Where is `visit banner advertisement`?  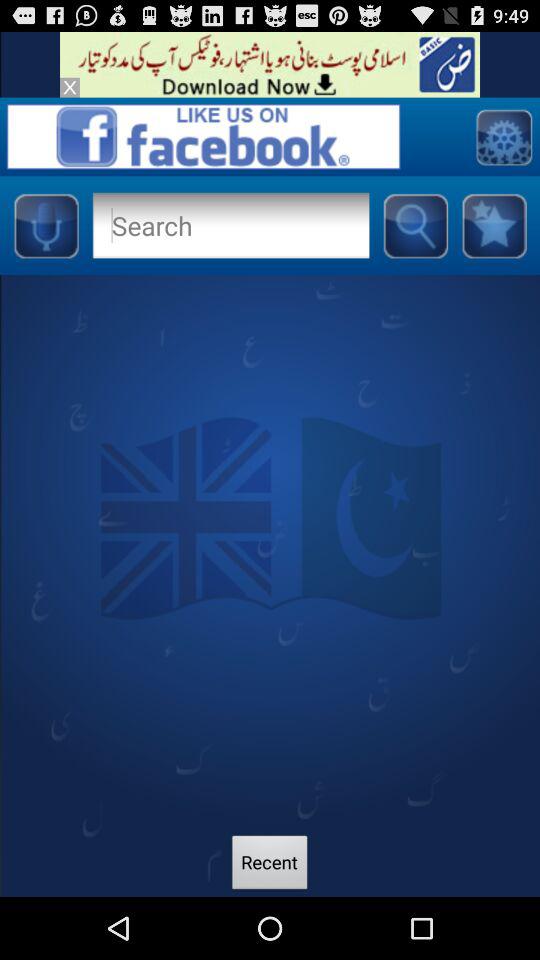 visit banner advertisement is located at coordinates (270, 64).